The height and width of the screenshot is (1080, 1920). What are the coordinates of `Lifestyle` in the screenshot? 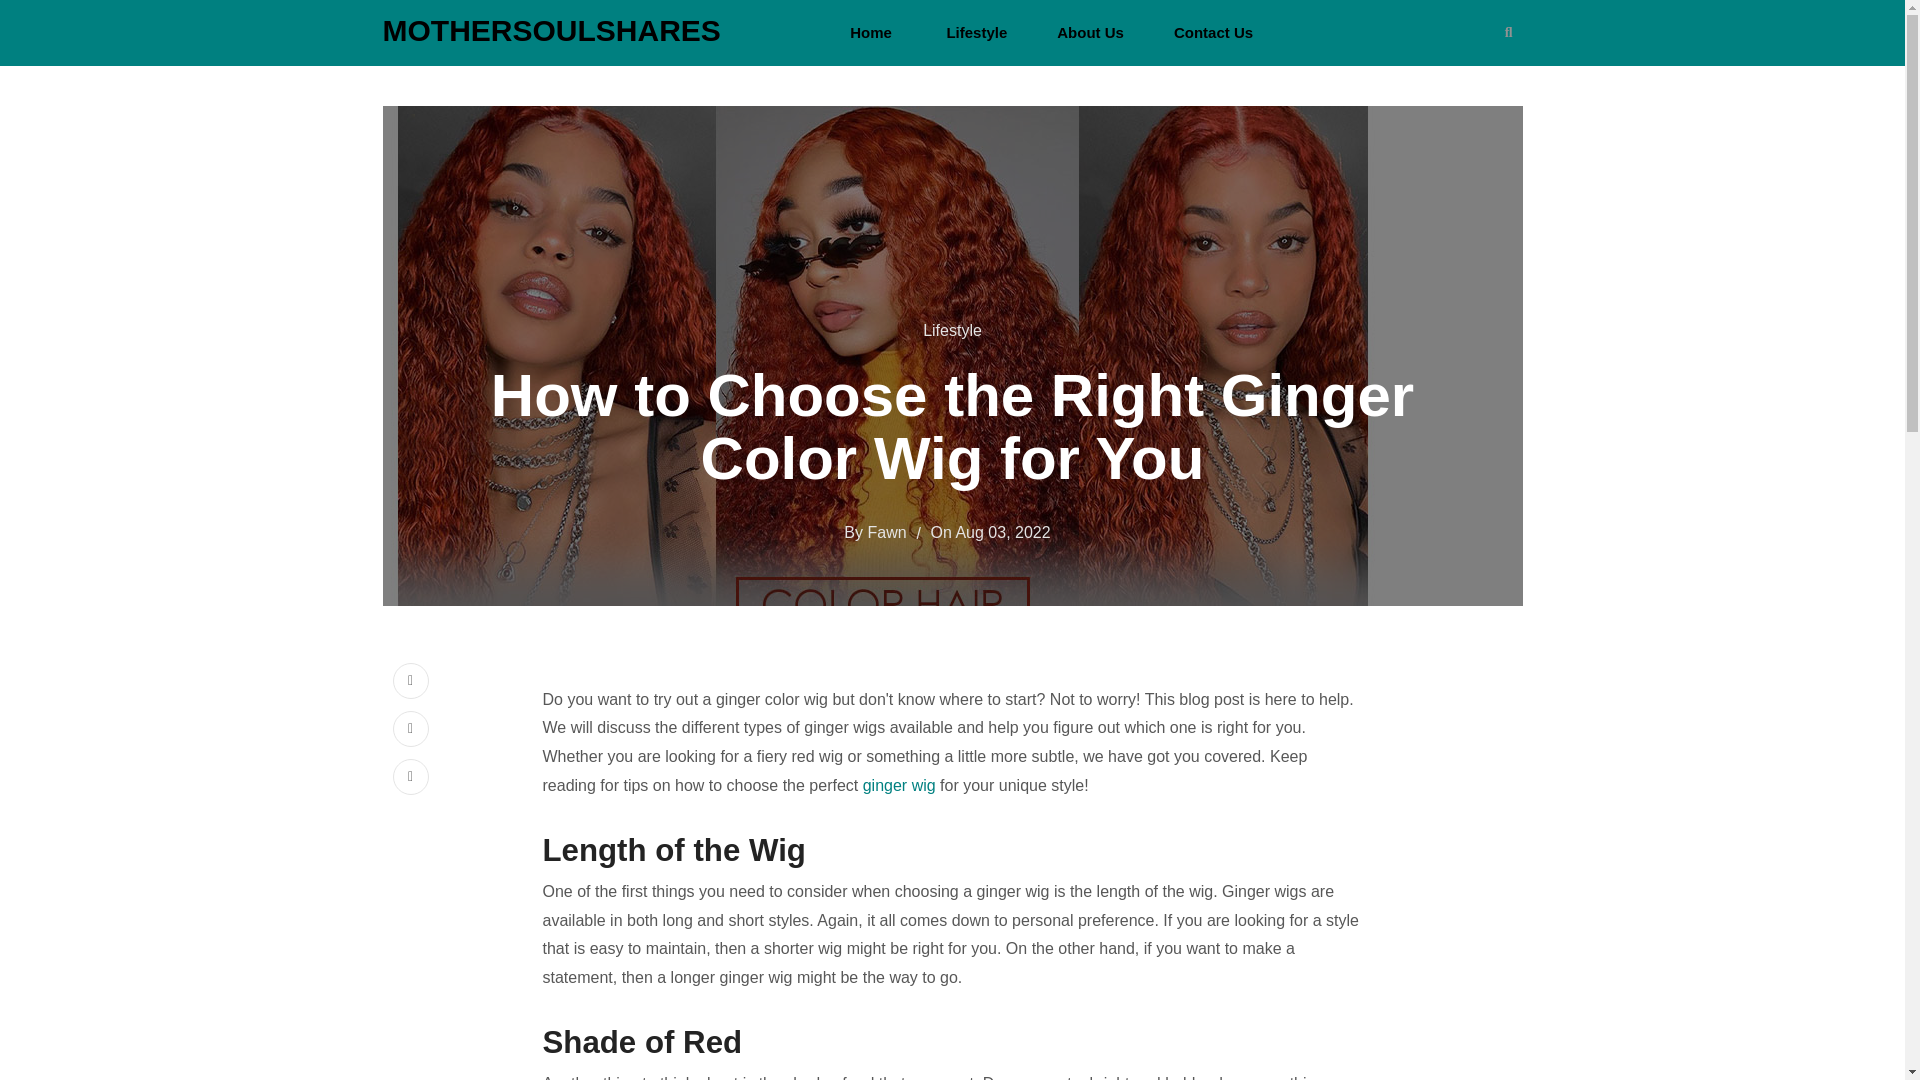 It's located at (952, 330).